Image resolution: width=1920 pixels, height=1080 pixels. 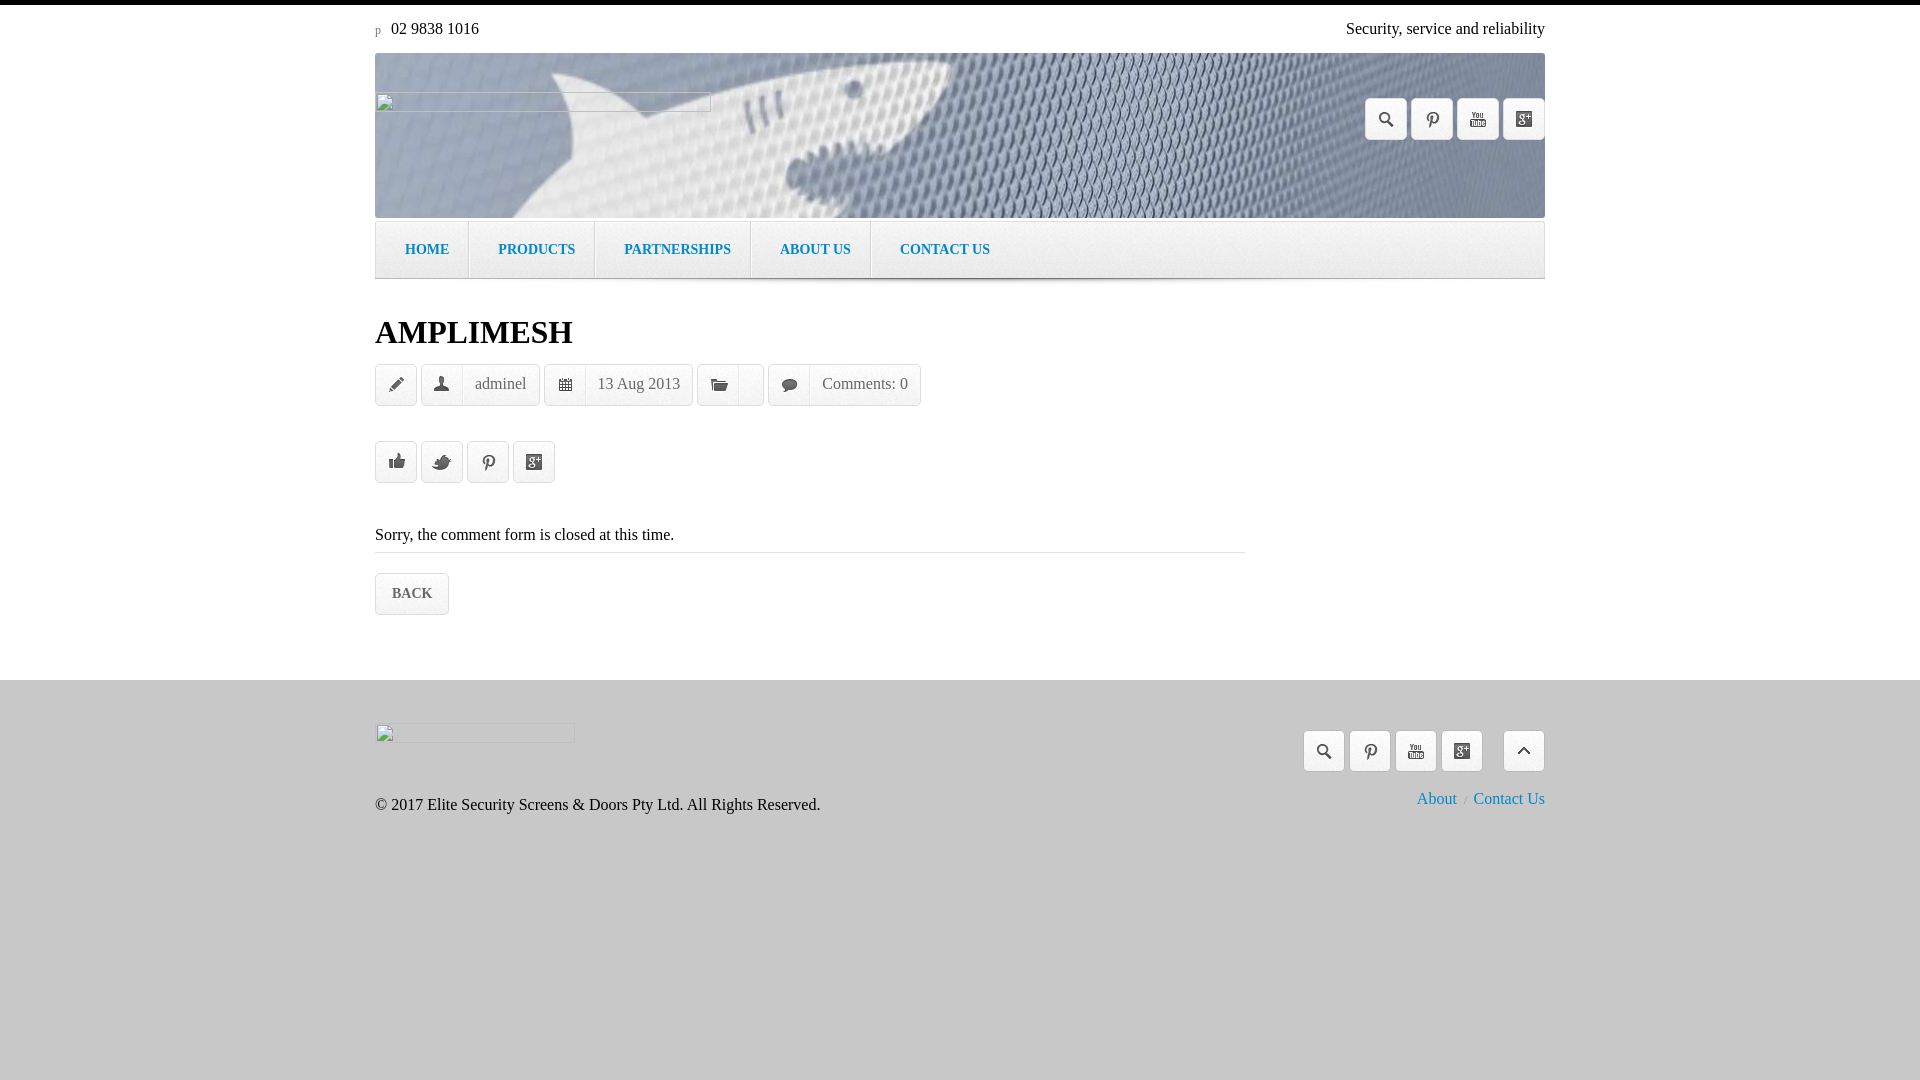 What do you see at coordinates (1509, 798) in the screenshot?
I see `Contact Us` at bounding box center [1509, 798].